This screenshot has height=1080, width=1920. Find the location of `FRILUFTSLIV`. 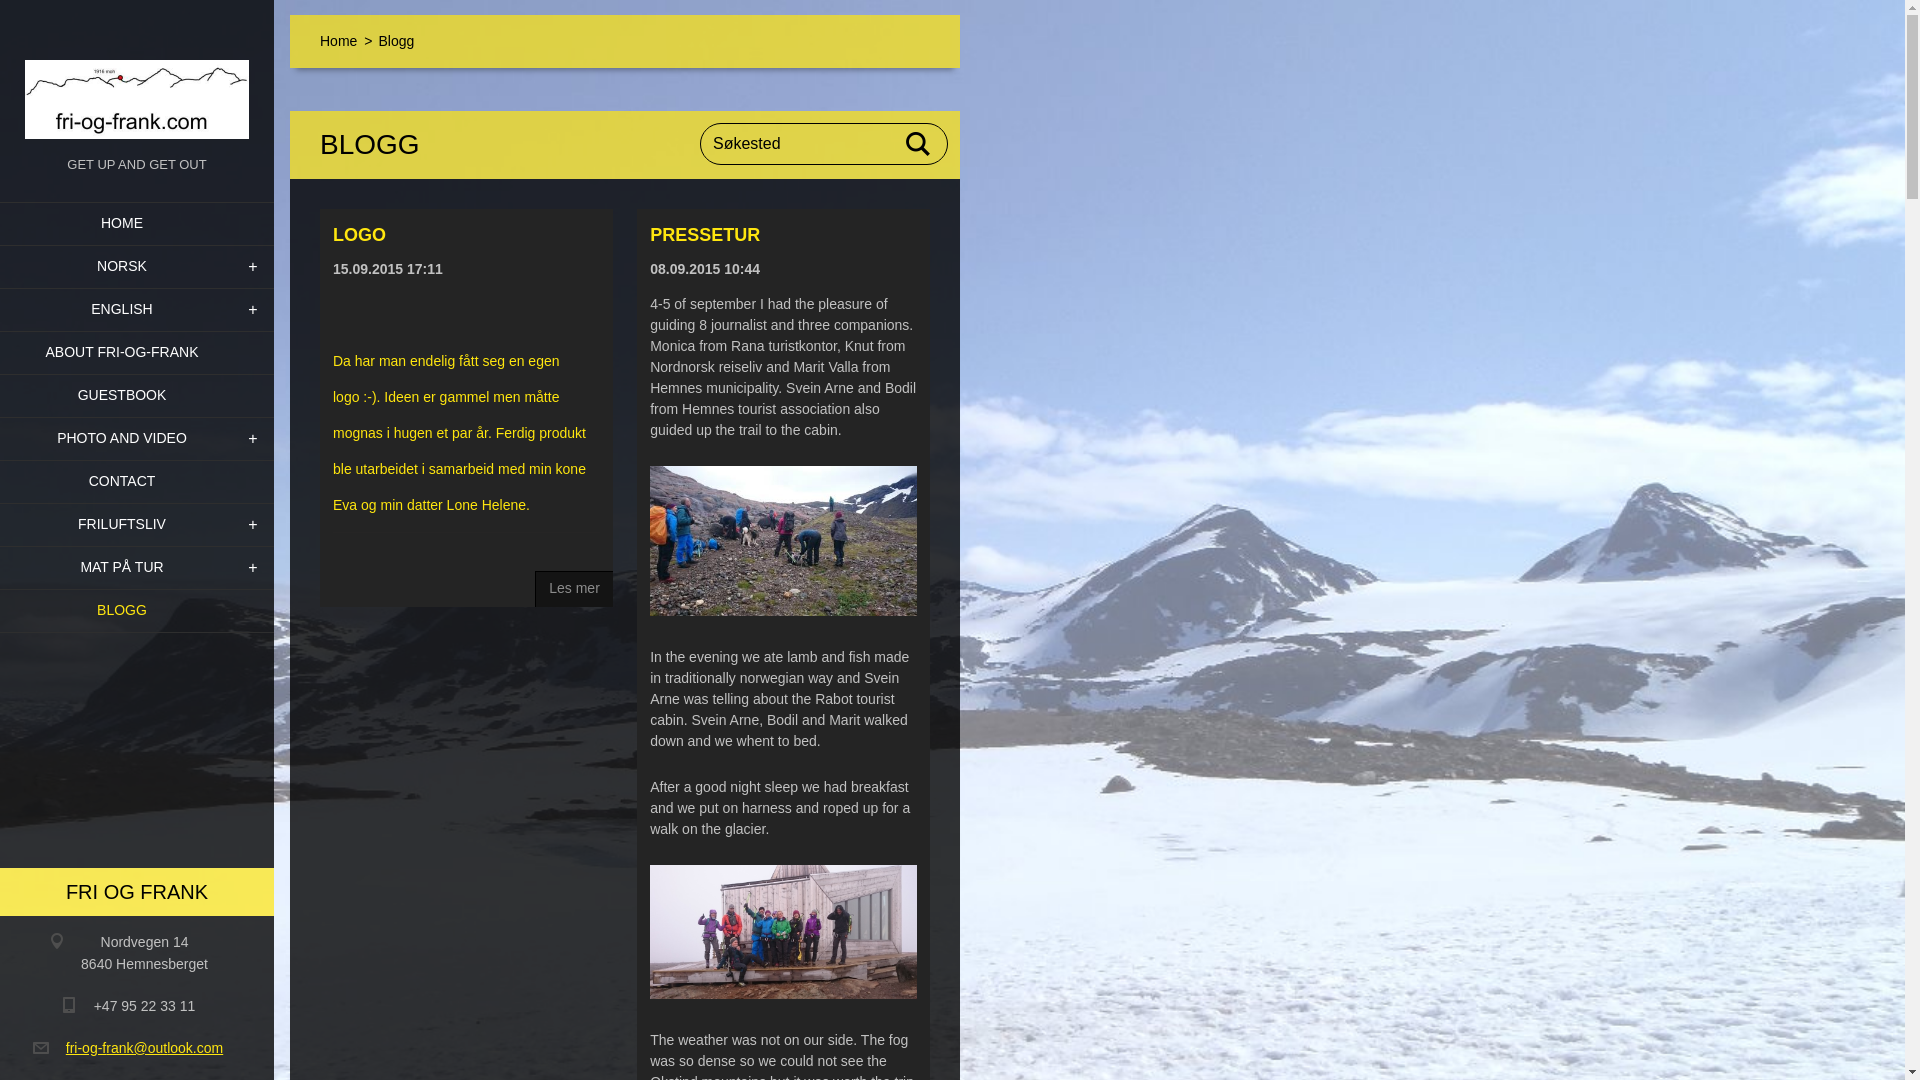

FRILUFTSLIV is located at coordinates (137, 525).